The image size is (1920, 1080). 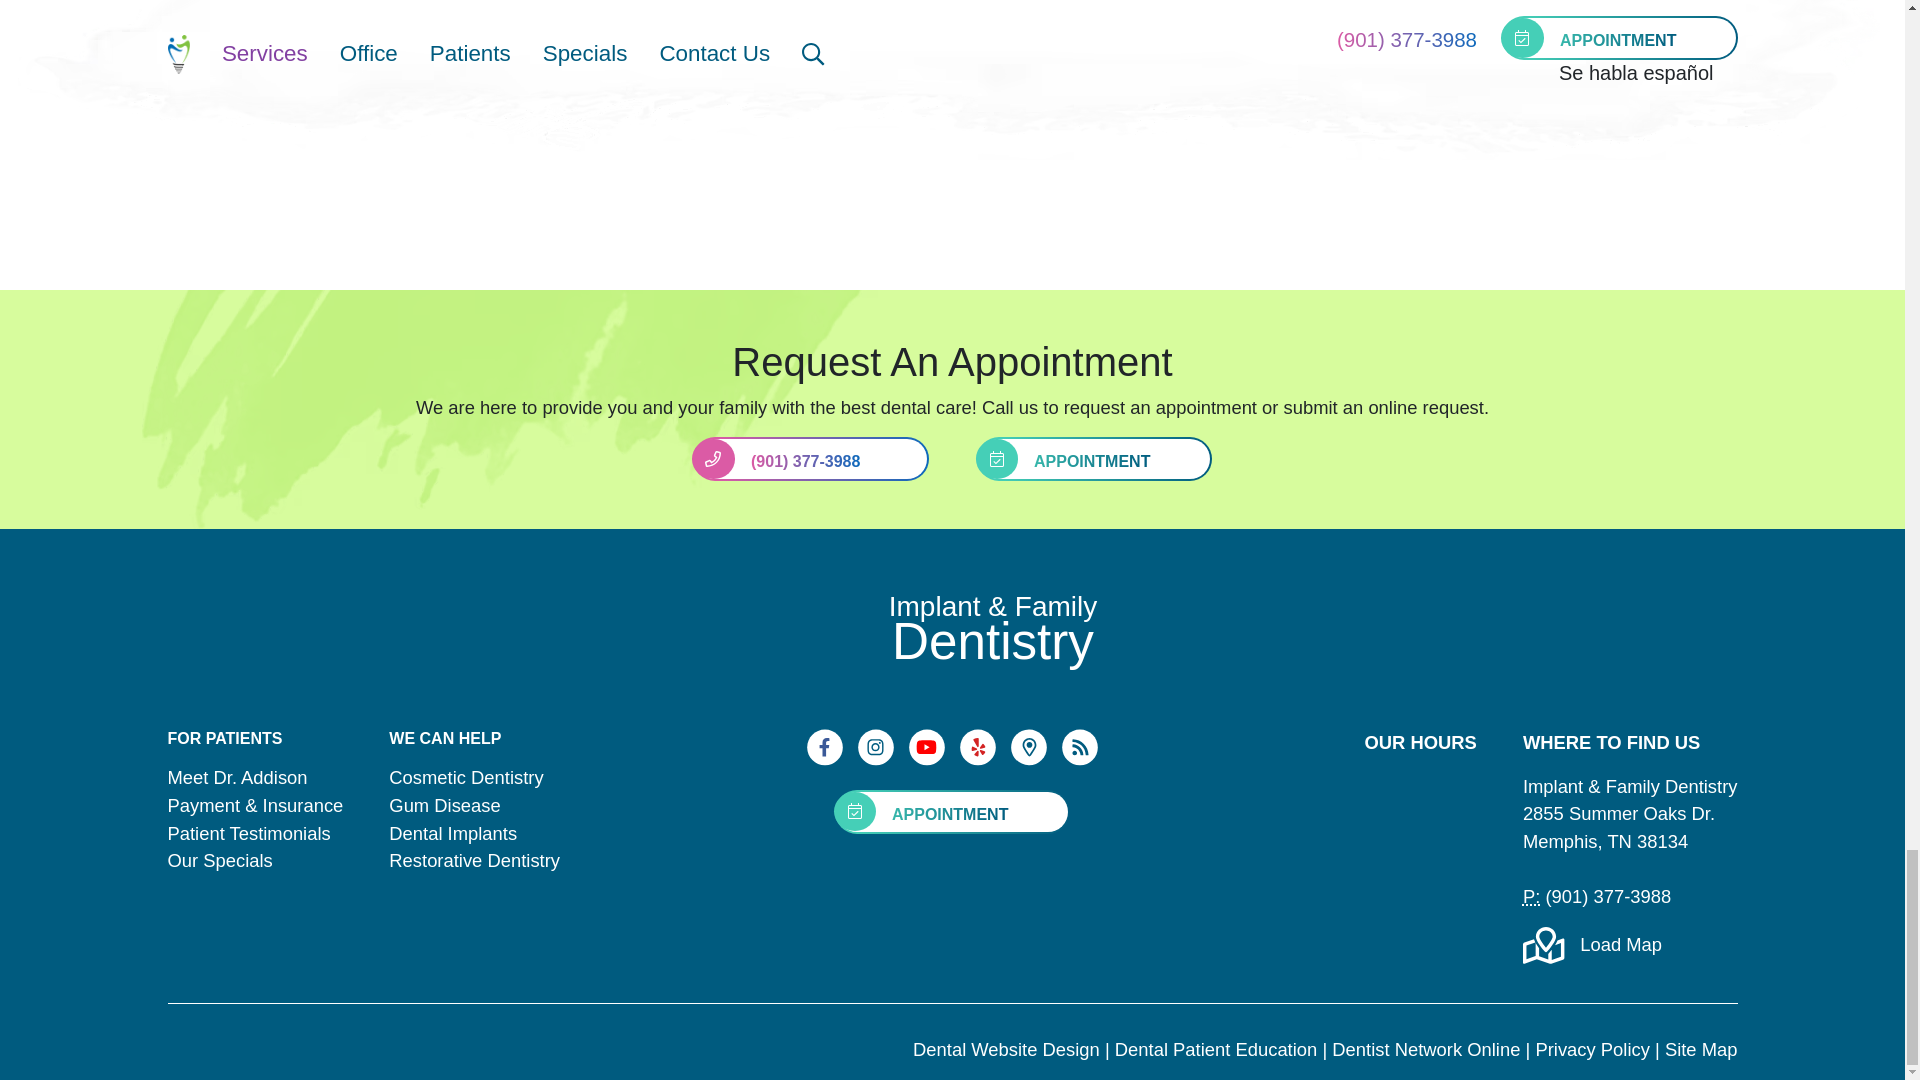 I want to click on Map Link, so click(x=1032, y=760).